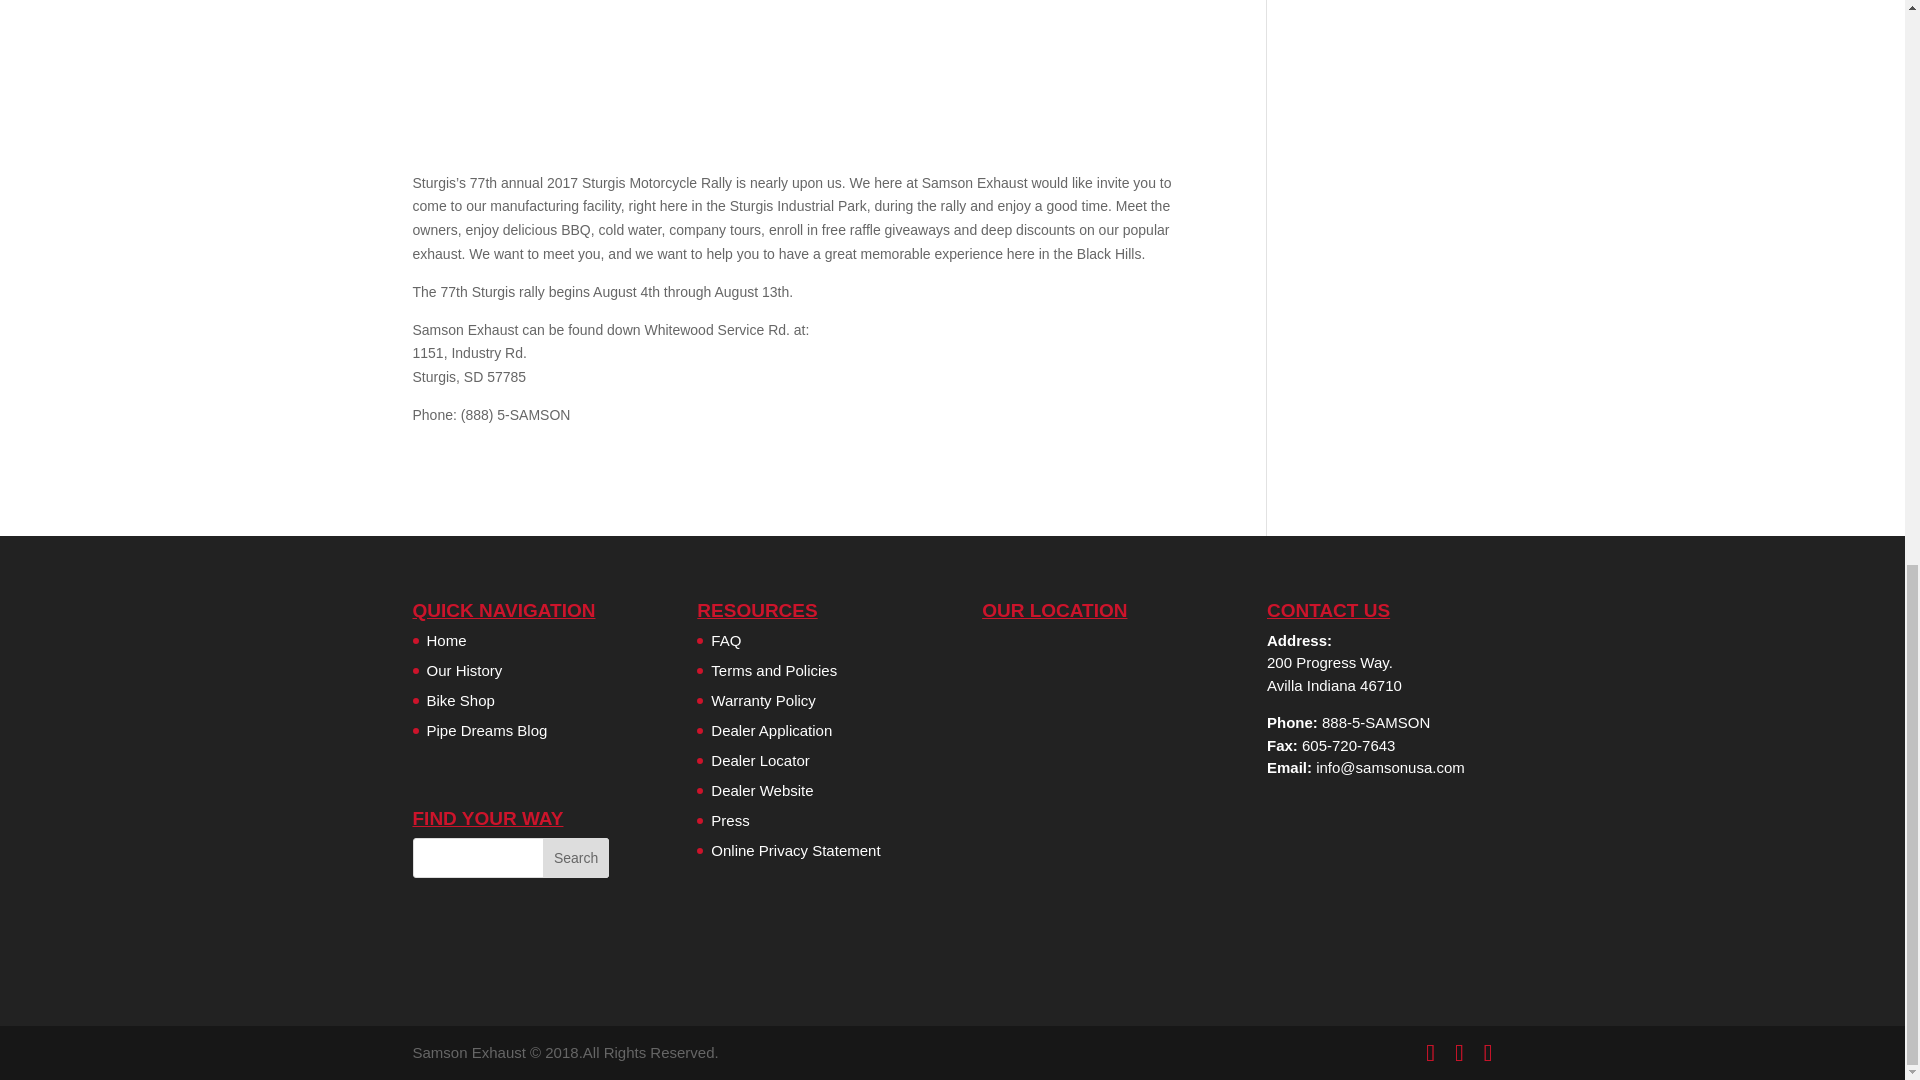  Describe the element at coordinates (464, 670) in the screenshot. I see `Our History` at that location.